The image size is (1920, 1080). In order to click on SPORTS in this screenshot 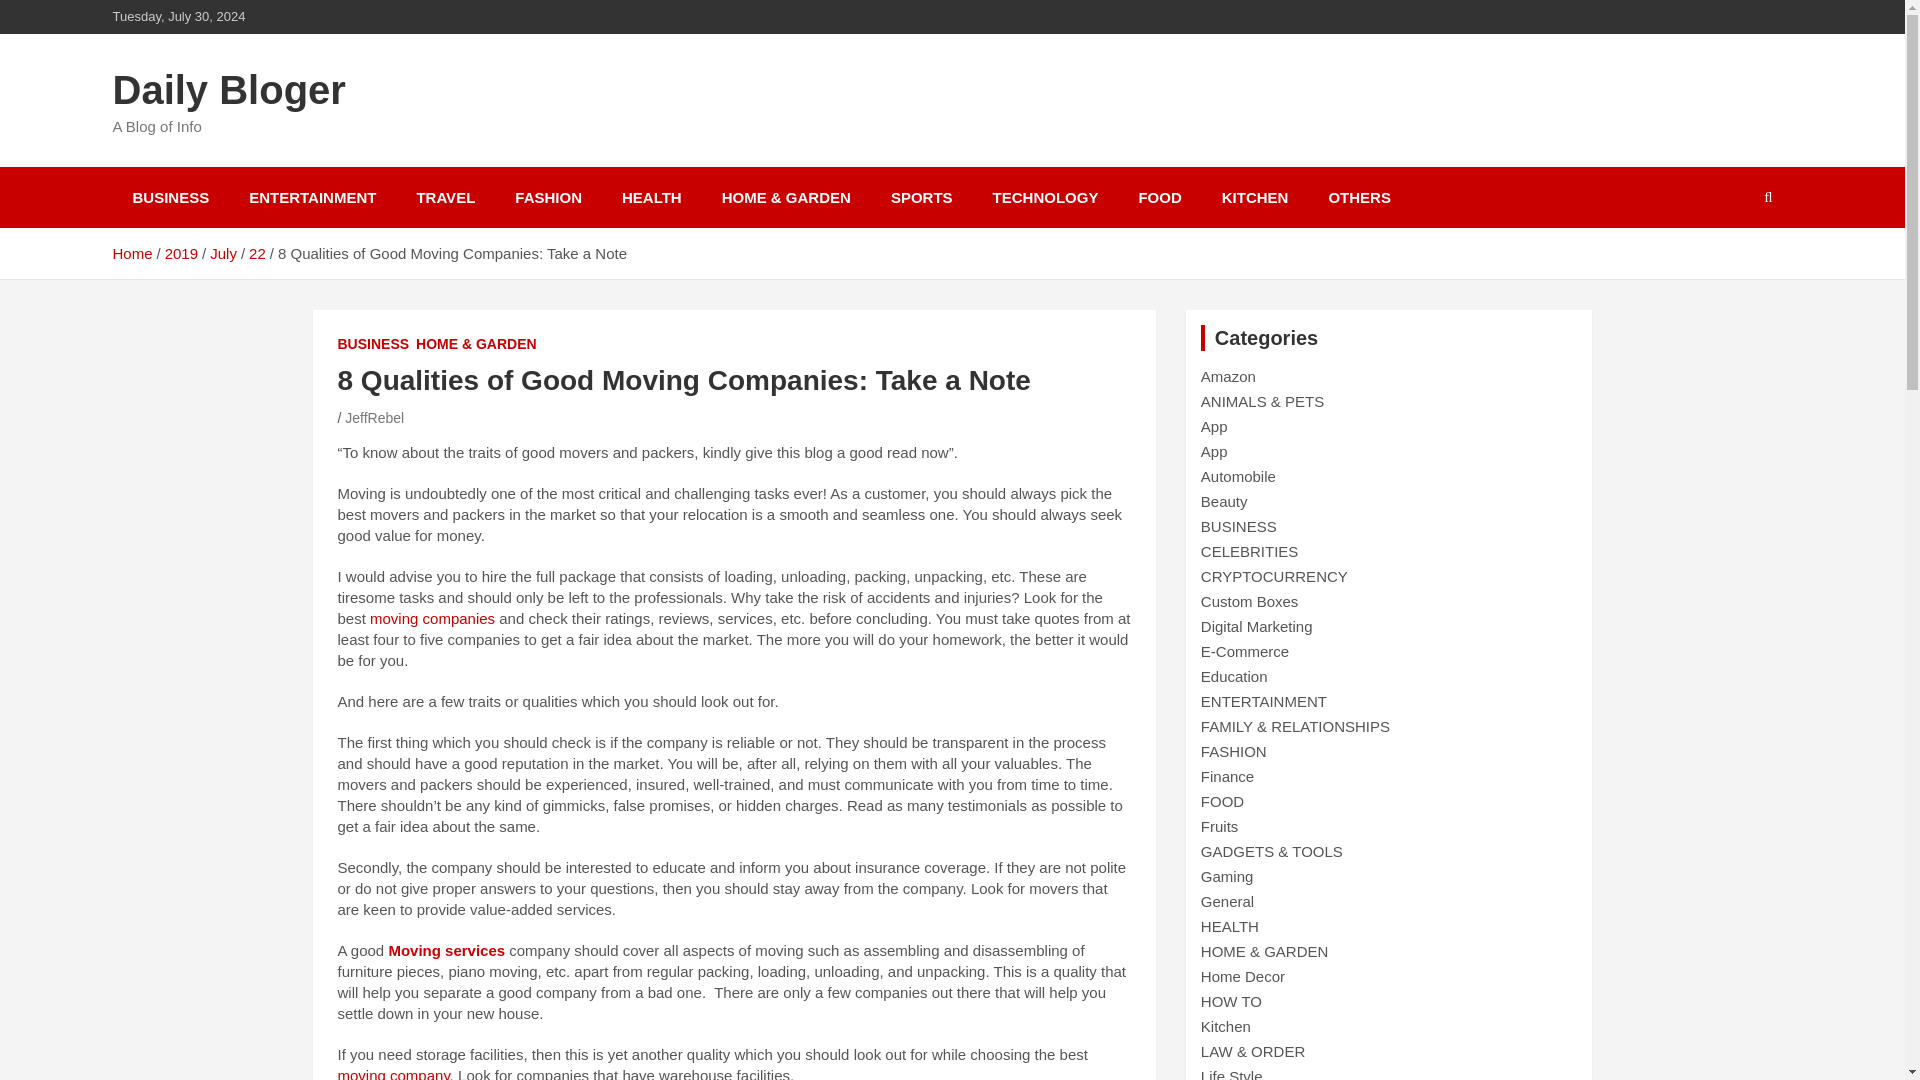, I will do `click(922, 197)`.